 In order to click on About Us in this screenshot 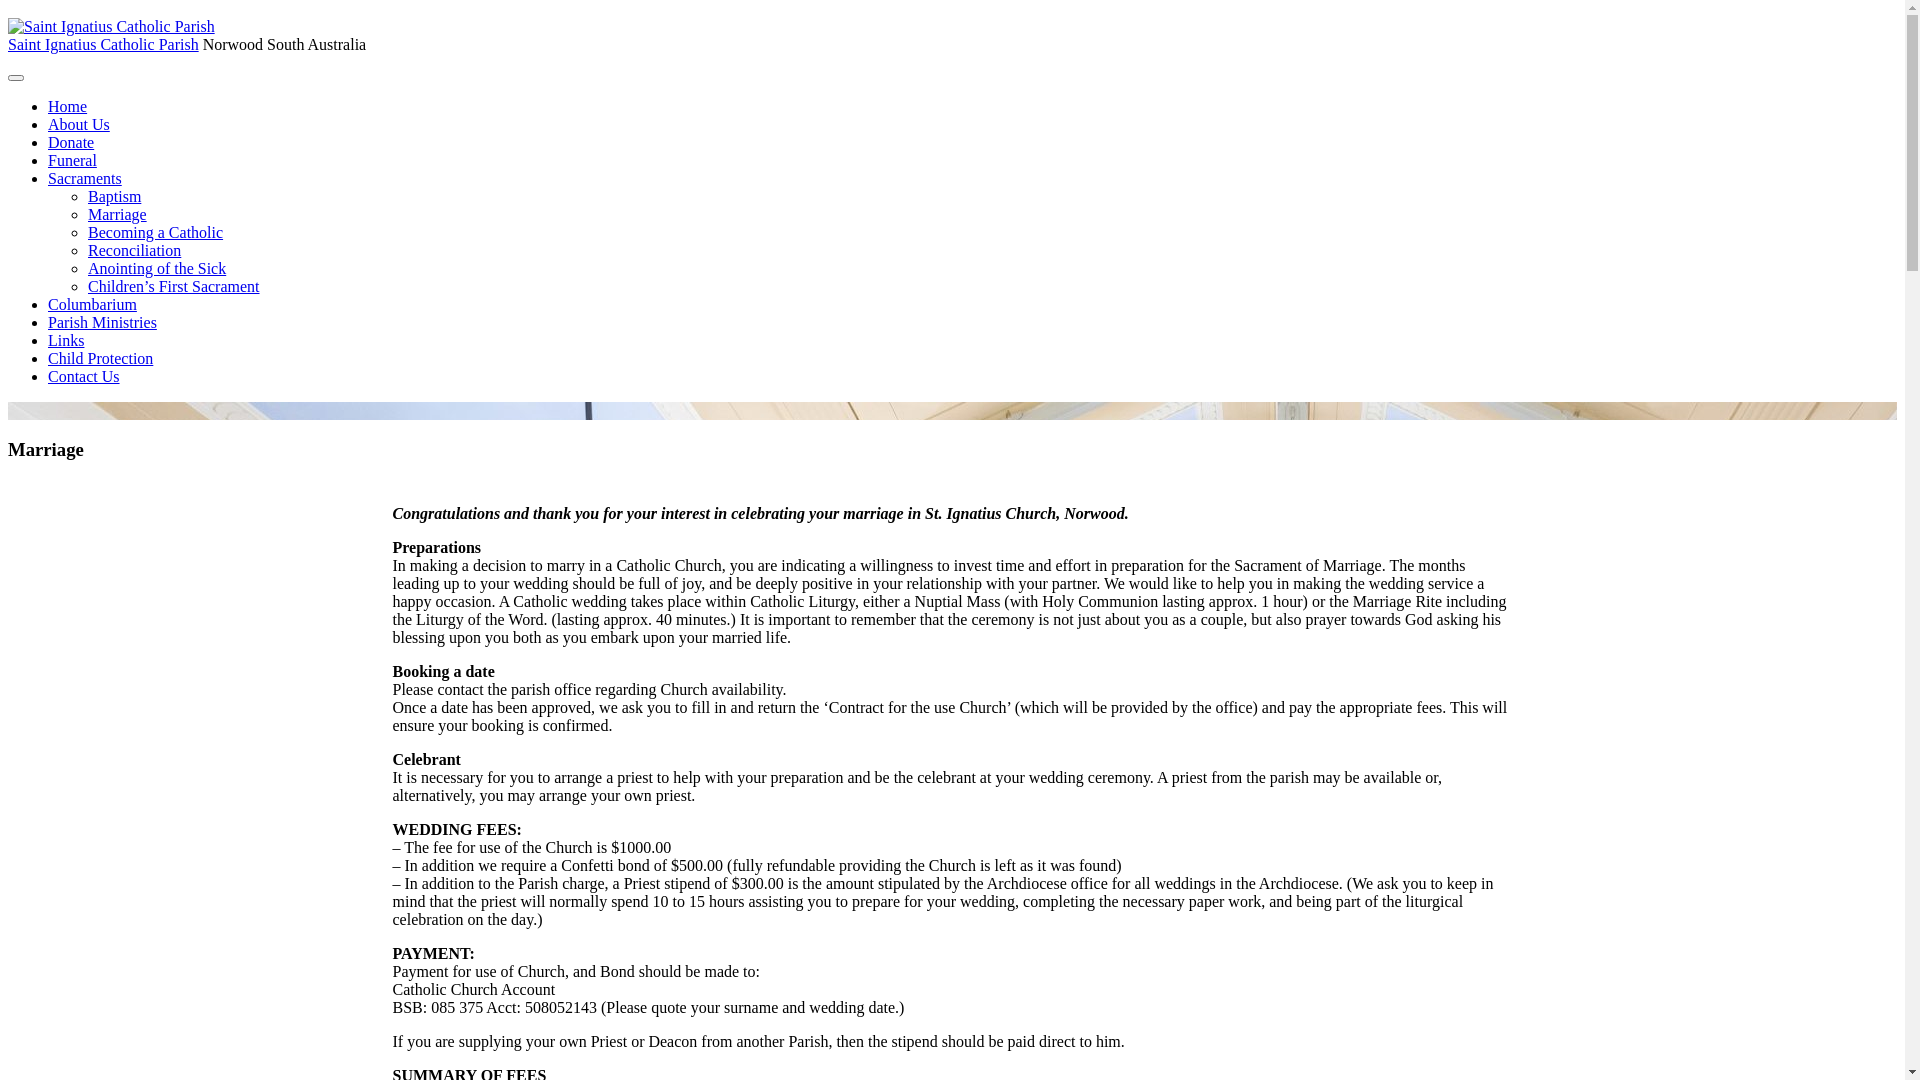, I will do `click(79, 124)`.